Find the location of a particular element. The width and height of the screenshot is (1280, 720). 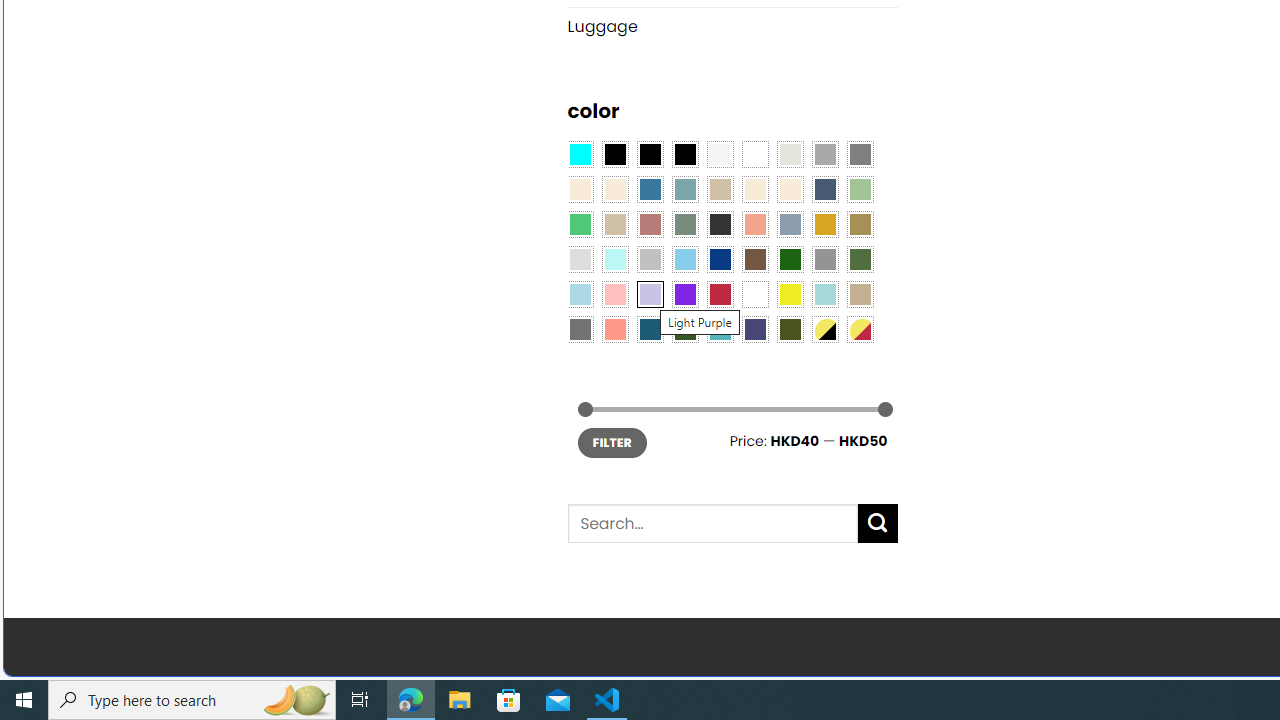

Brownie is located at coordinates (720, 190).